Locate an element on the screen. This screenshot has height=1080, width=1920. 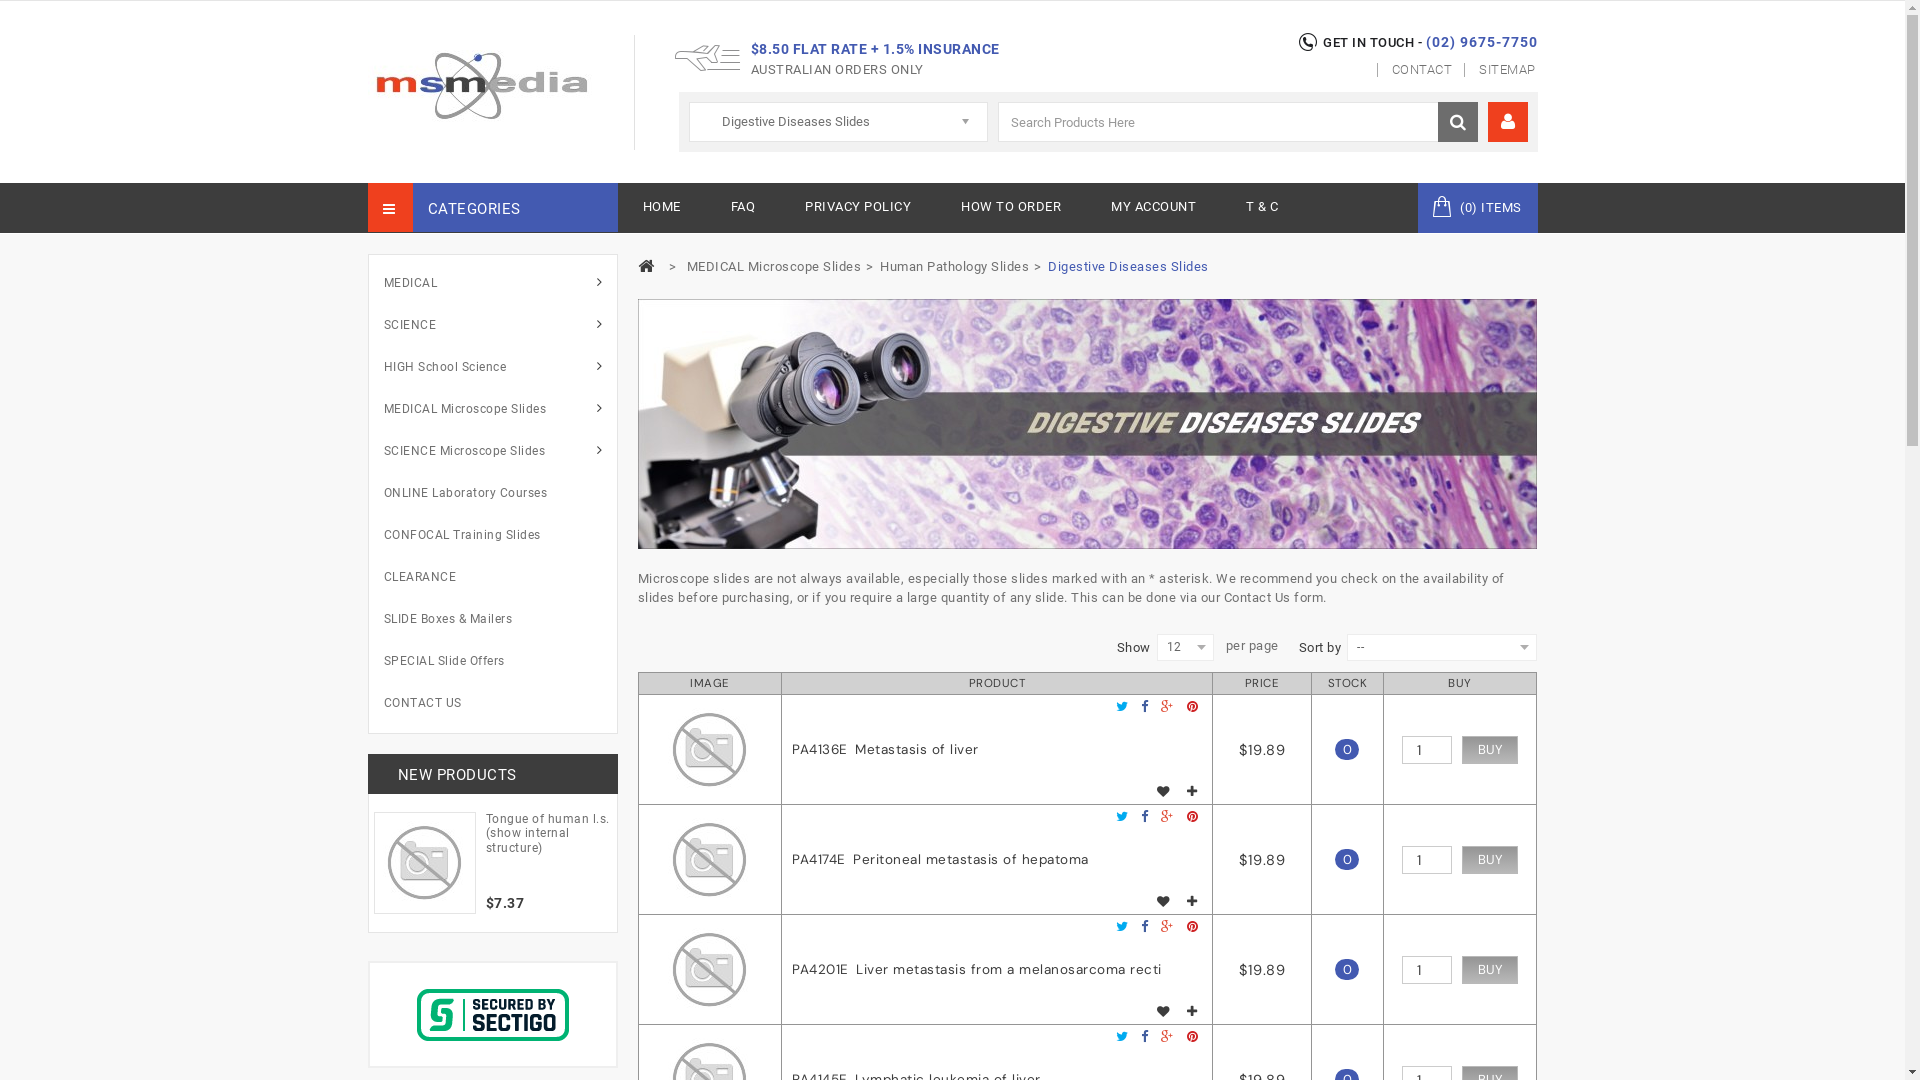
T & C is located at coordinates (1262, 208).